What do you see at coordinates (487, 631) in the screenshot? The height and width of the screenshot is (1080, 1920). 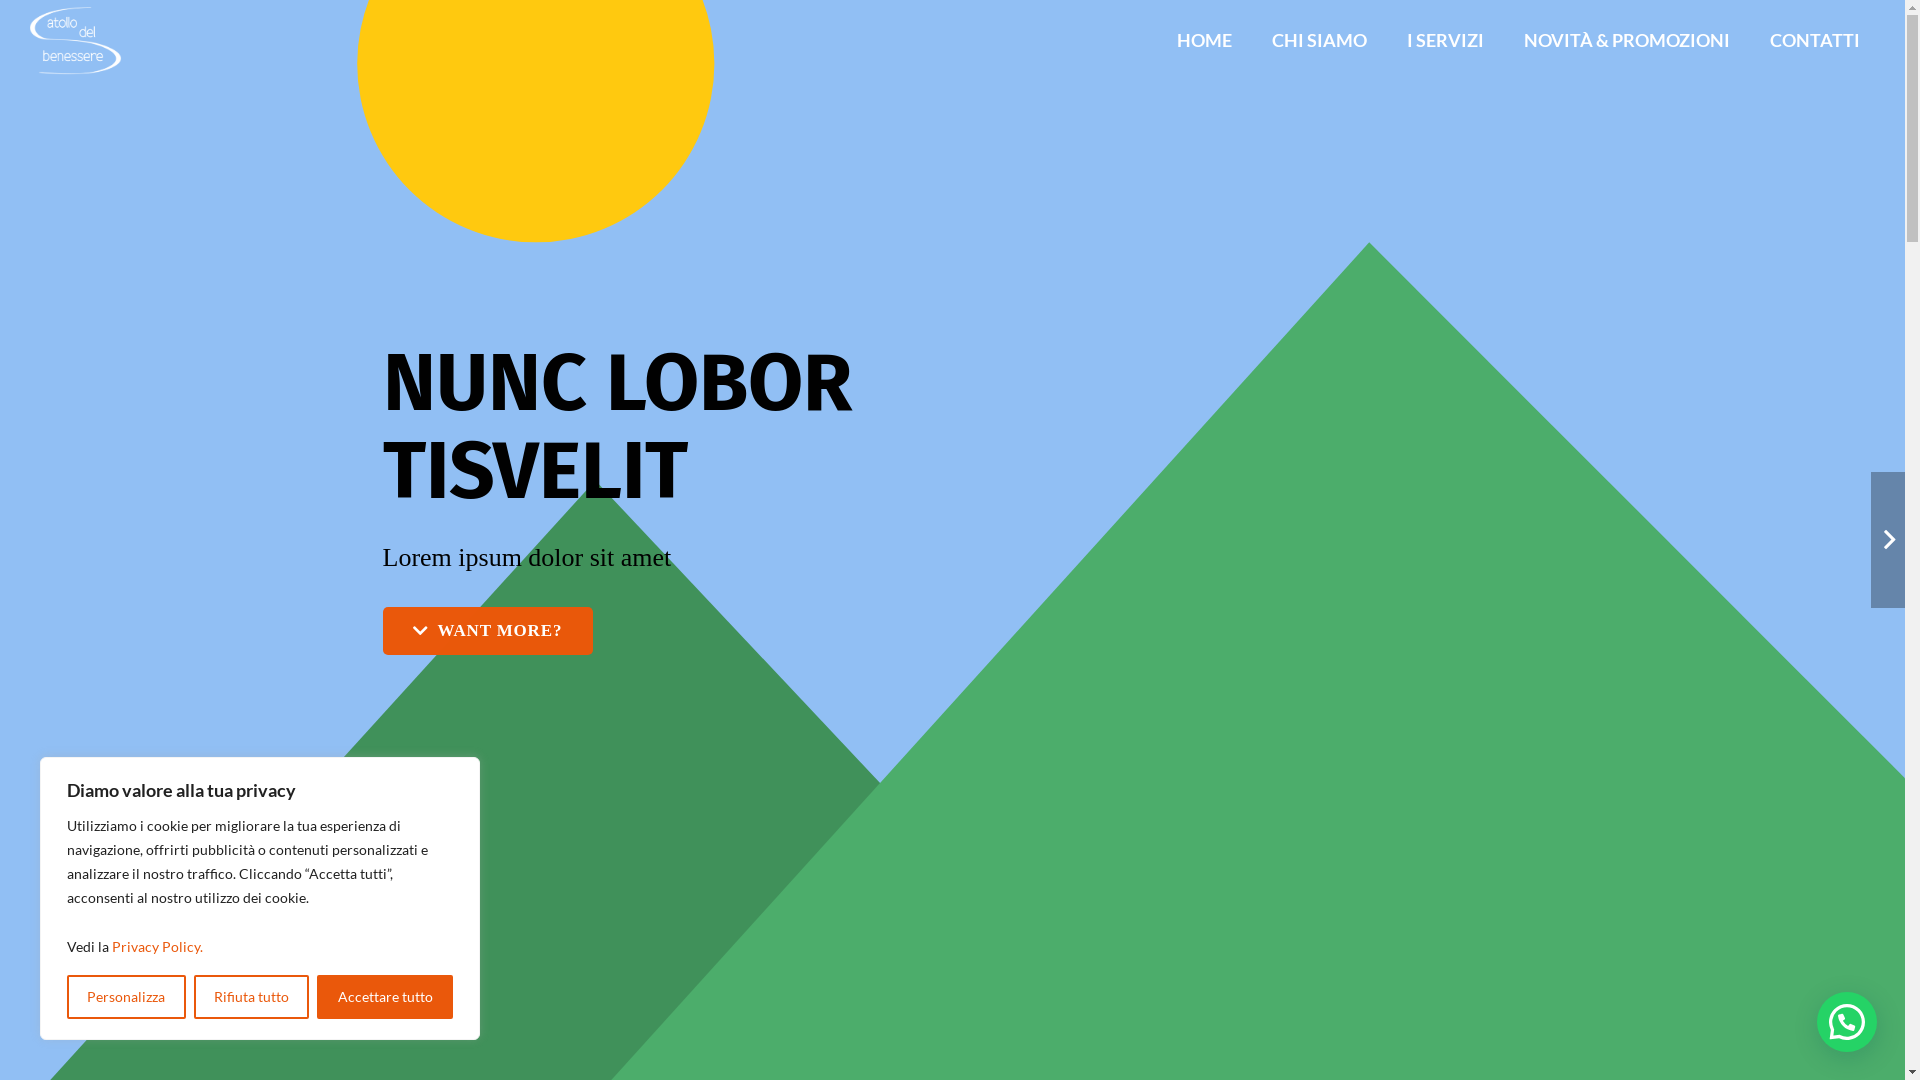 I see `WANT MORE?` at bounding box center [487, 631].